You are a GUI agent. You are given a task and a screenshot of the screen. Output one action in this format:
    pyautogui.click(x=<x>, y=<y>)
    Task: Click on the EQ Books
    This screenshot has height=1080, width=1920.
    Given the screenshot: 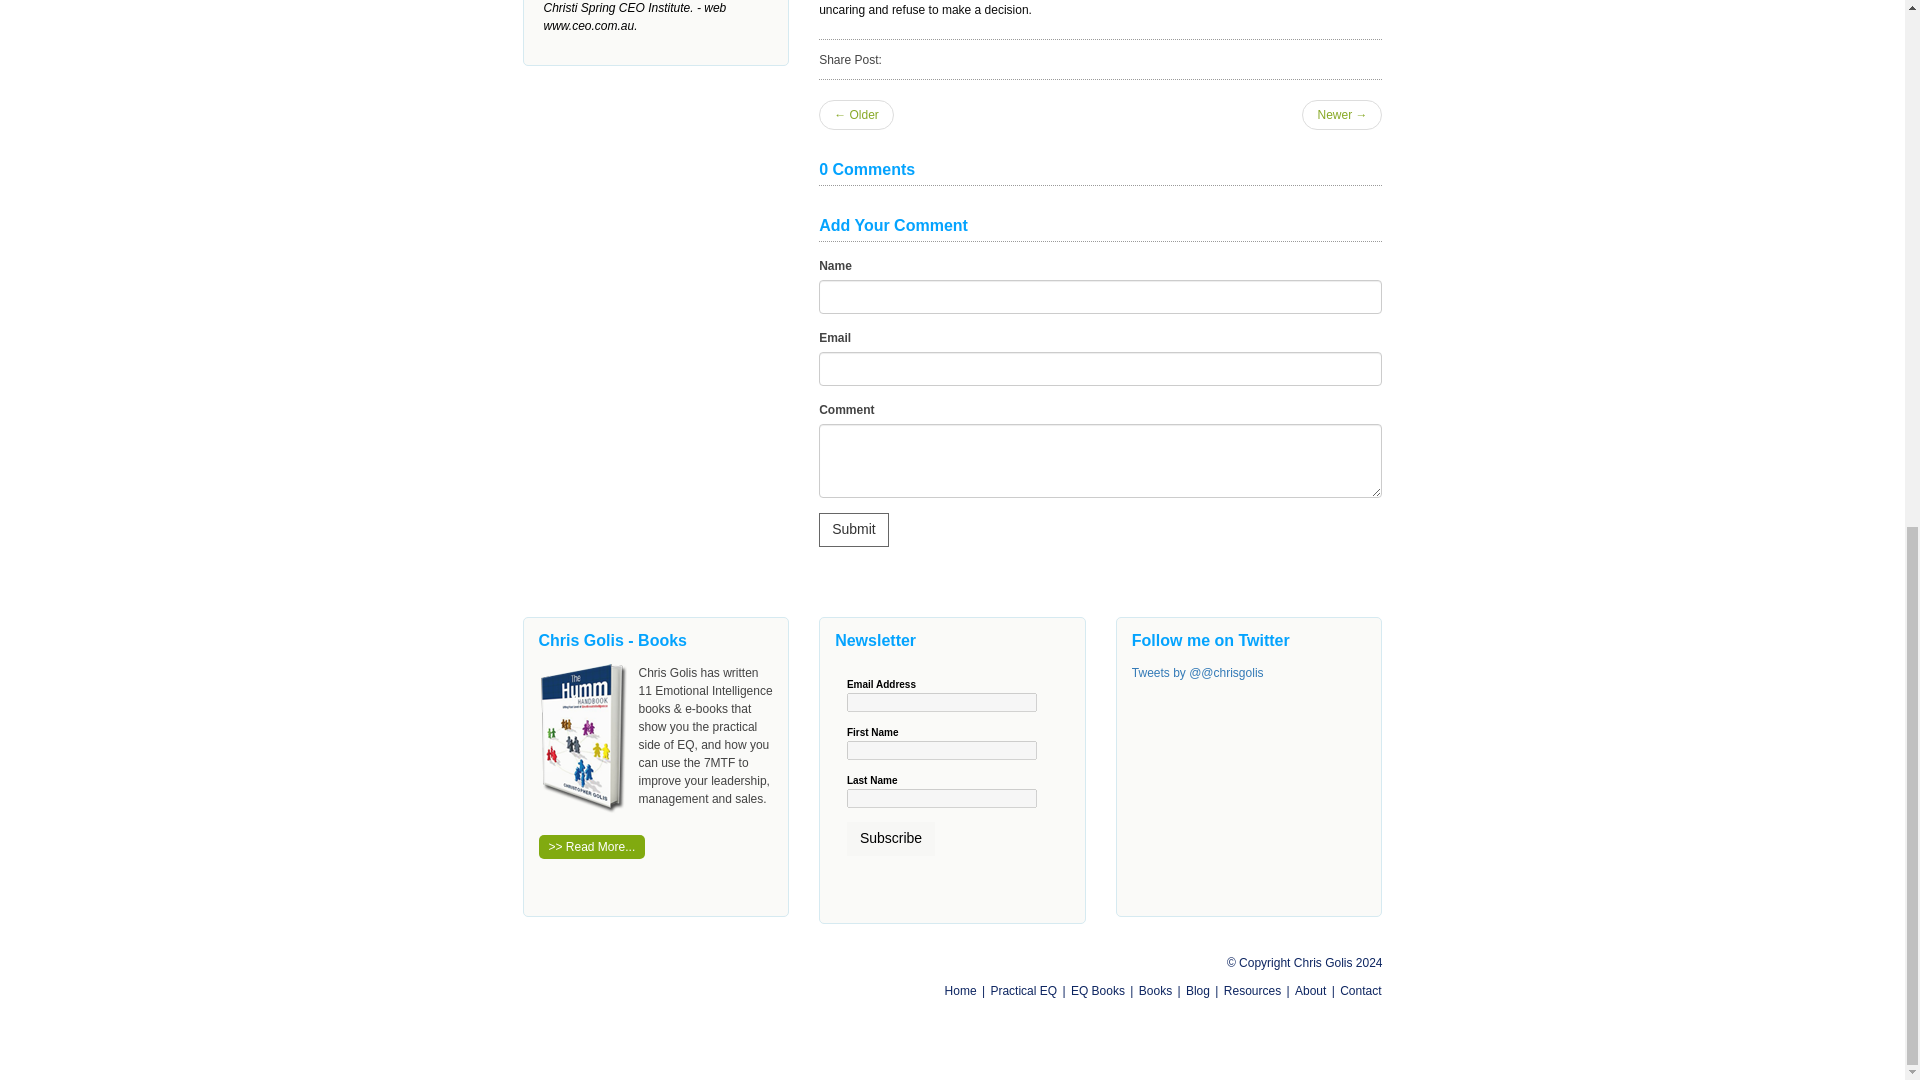 What is the action you would take?
    pyautogui.click(x=1098, y=990)
    